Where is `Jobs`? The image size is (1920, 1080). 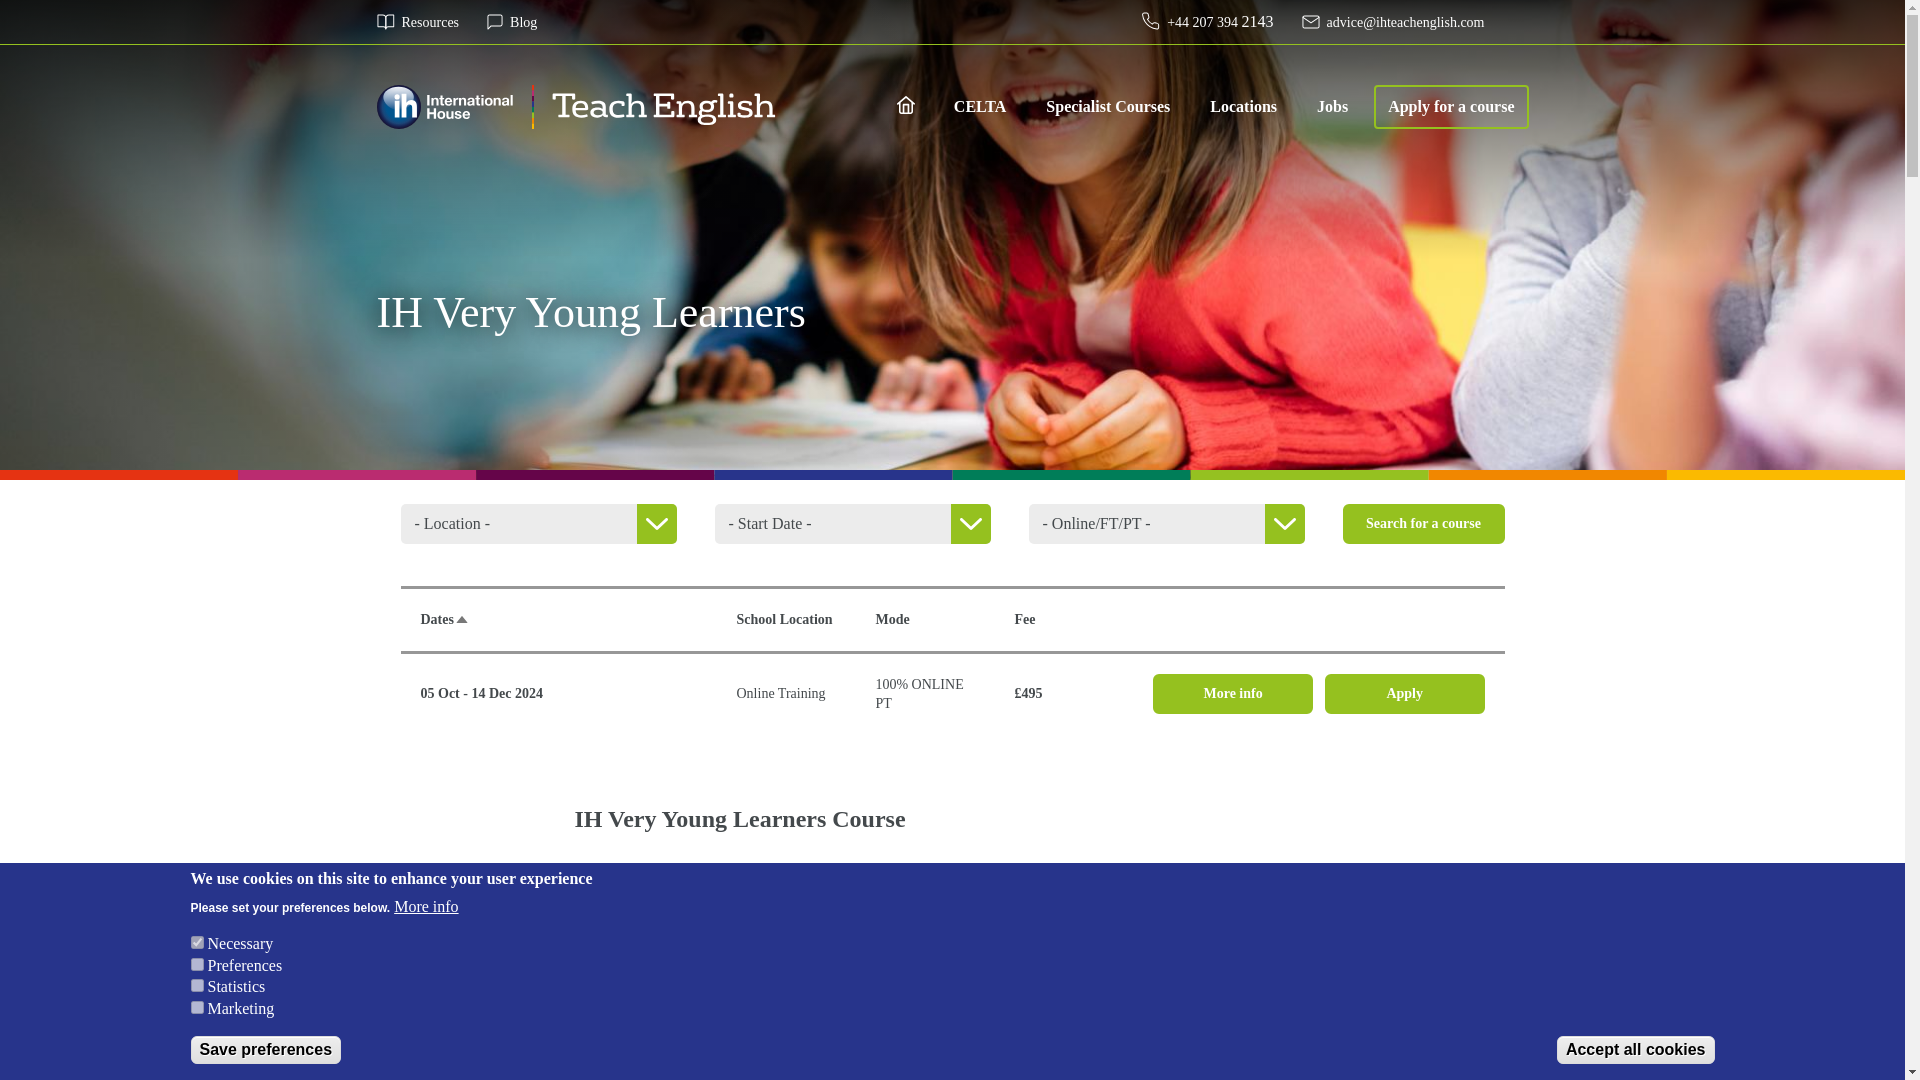
Jobs is located at coordinates (1332, 106).